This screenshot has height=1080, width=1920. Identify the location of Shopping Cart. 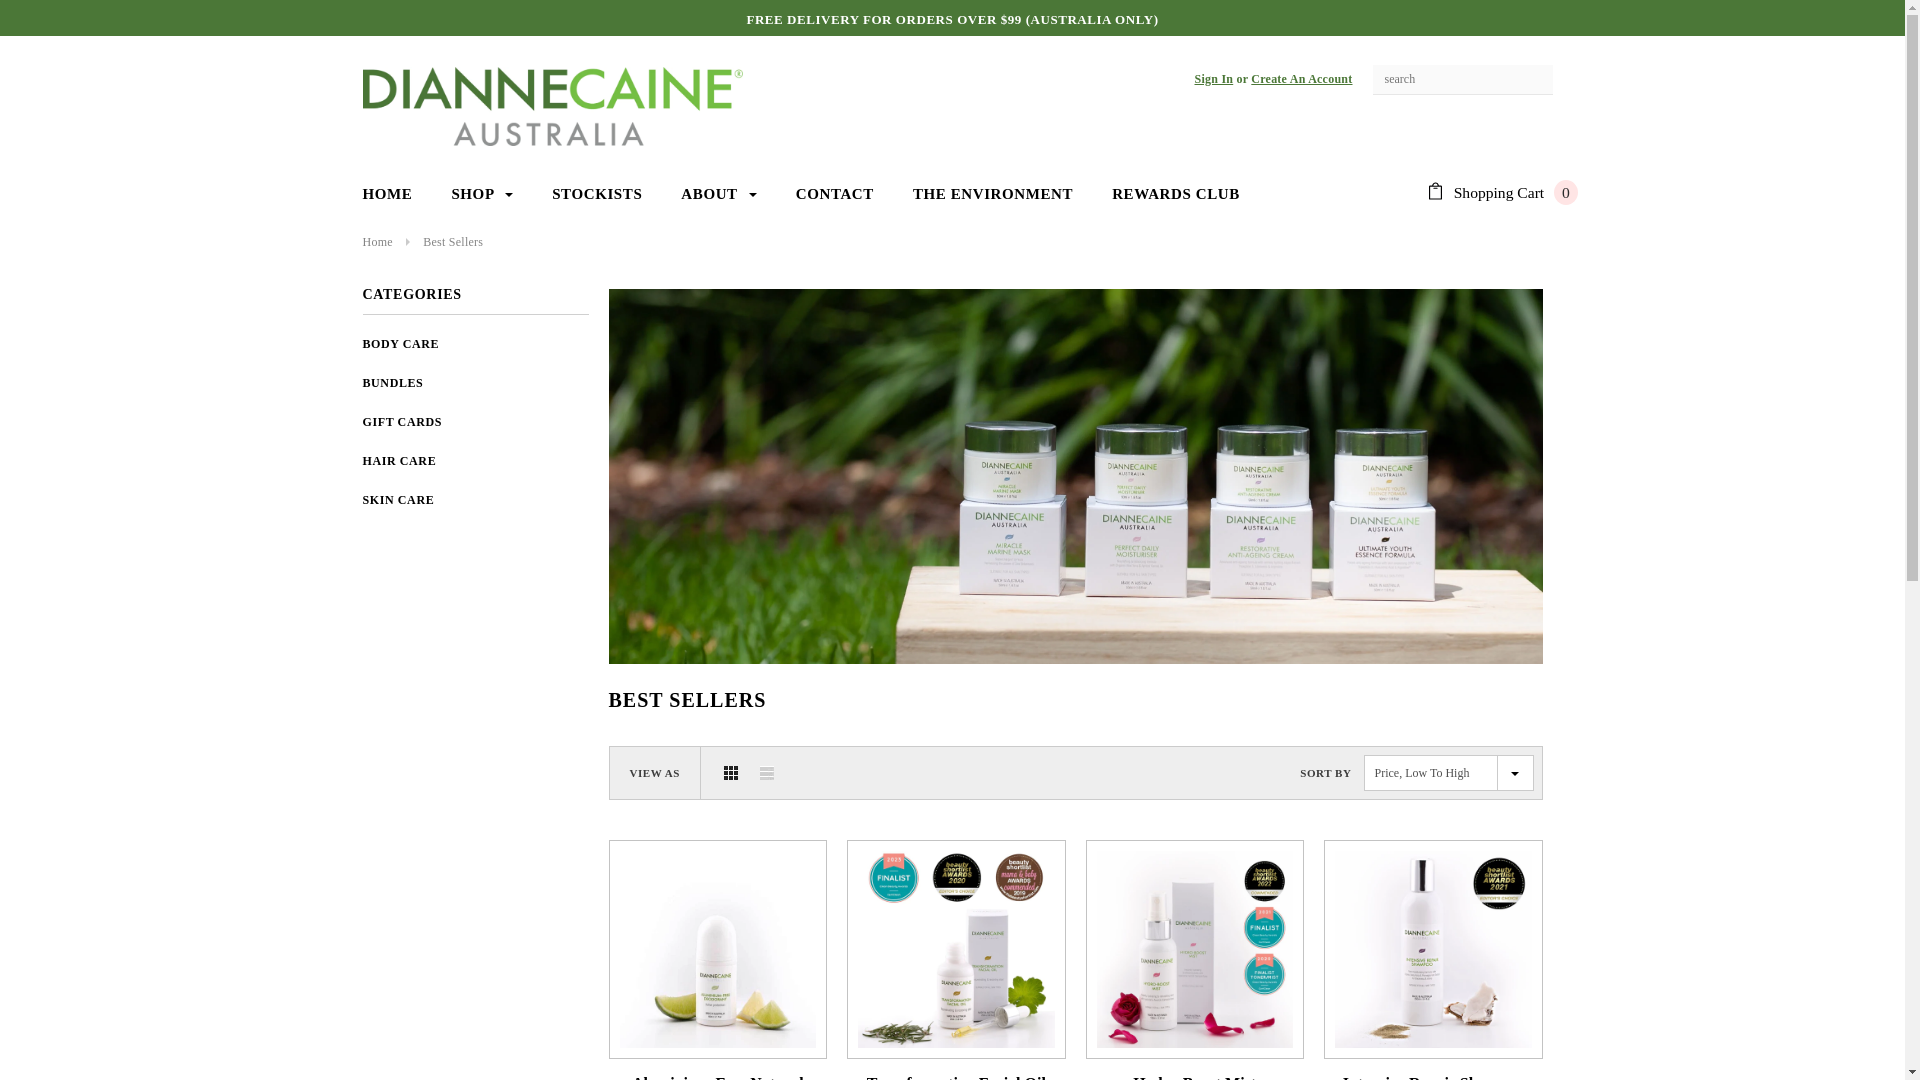
(1500, 192).